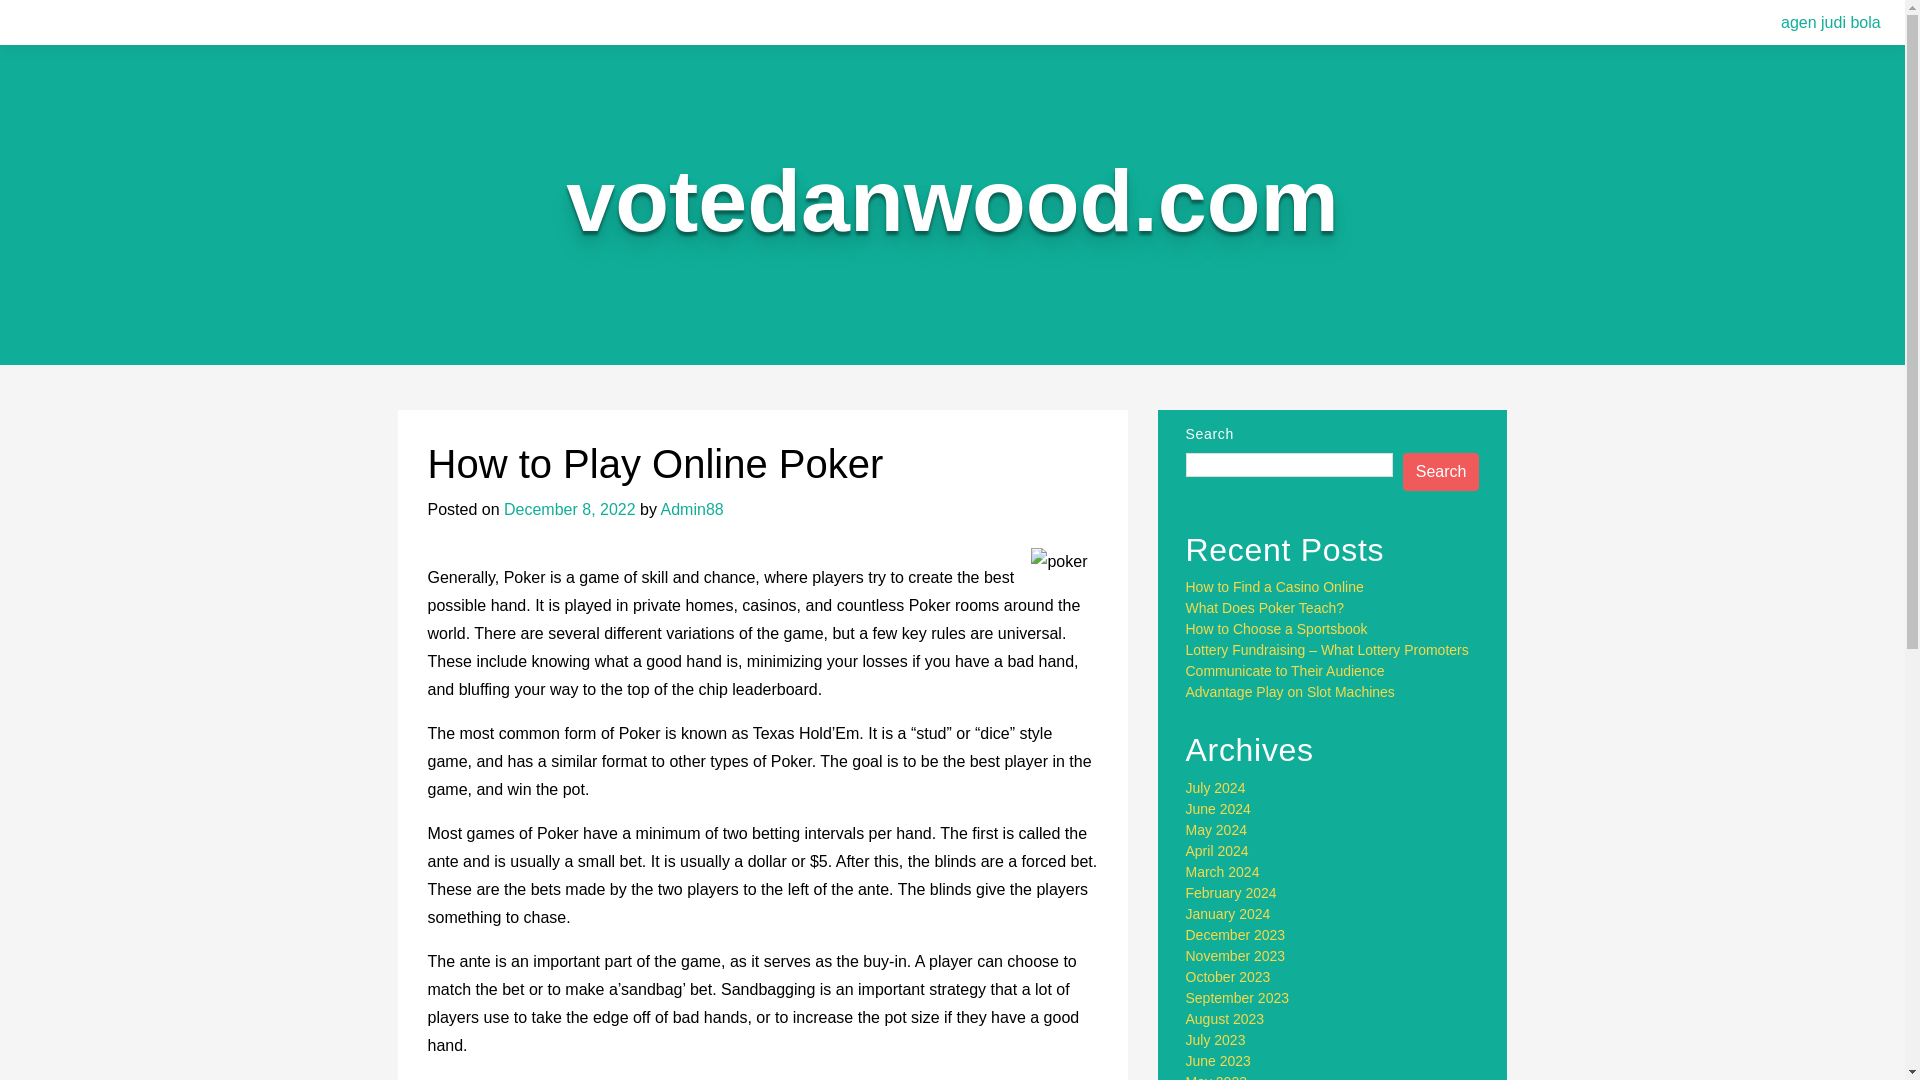 This screenshot has height=1080, width=1920. Describe the element at coordinates (1236, 956) in the screenshot. I see `November 2023` at that location.